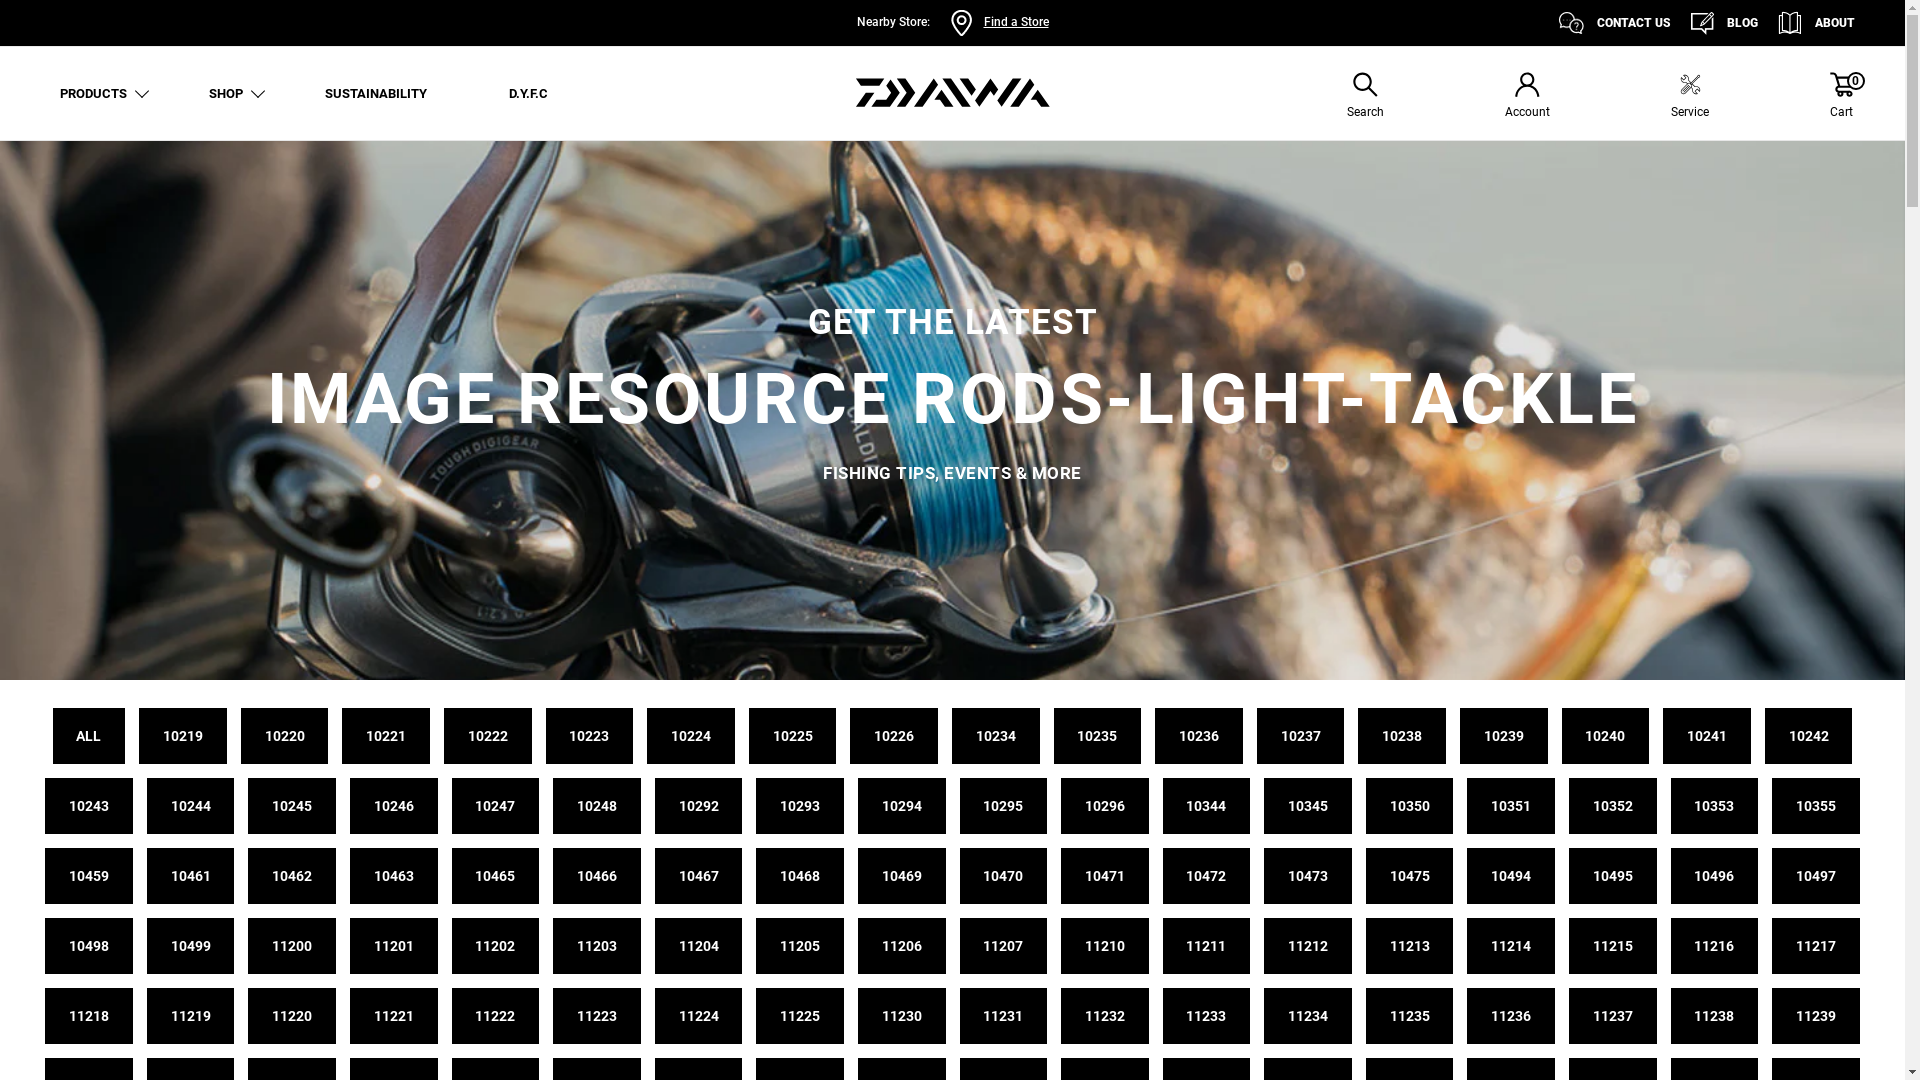  Describe the element at coordinates (1105, 946) in the screenshot. I see `11210` at that location.